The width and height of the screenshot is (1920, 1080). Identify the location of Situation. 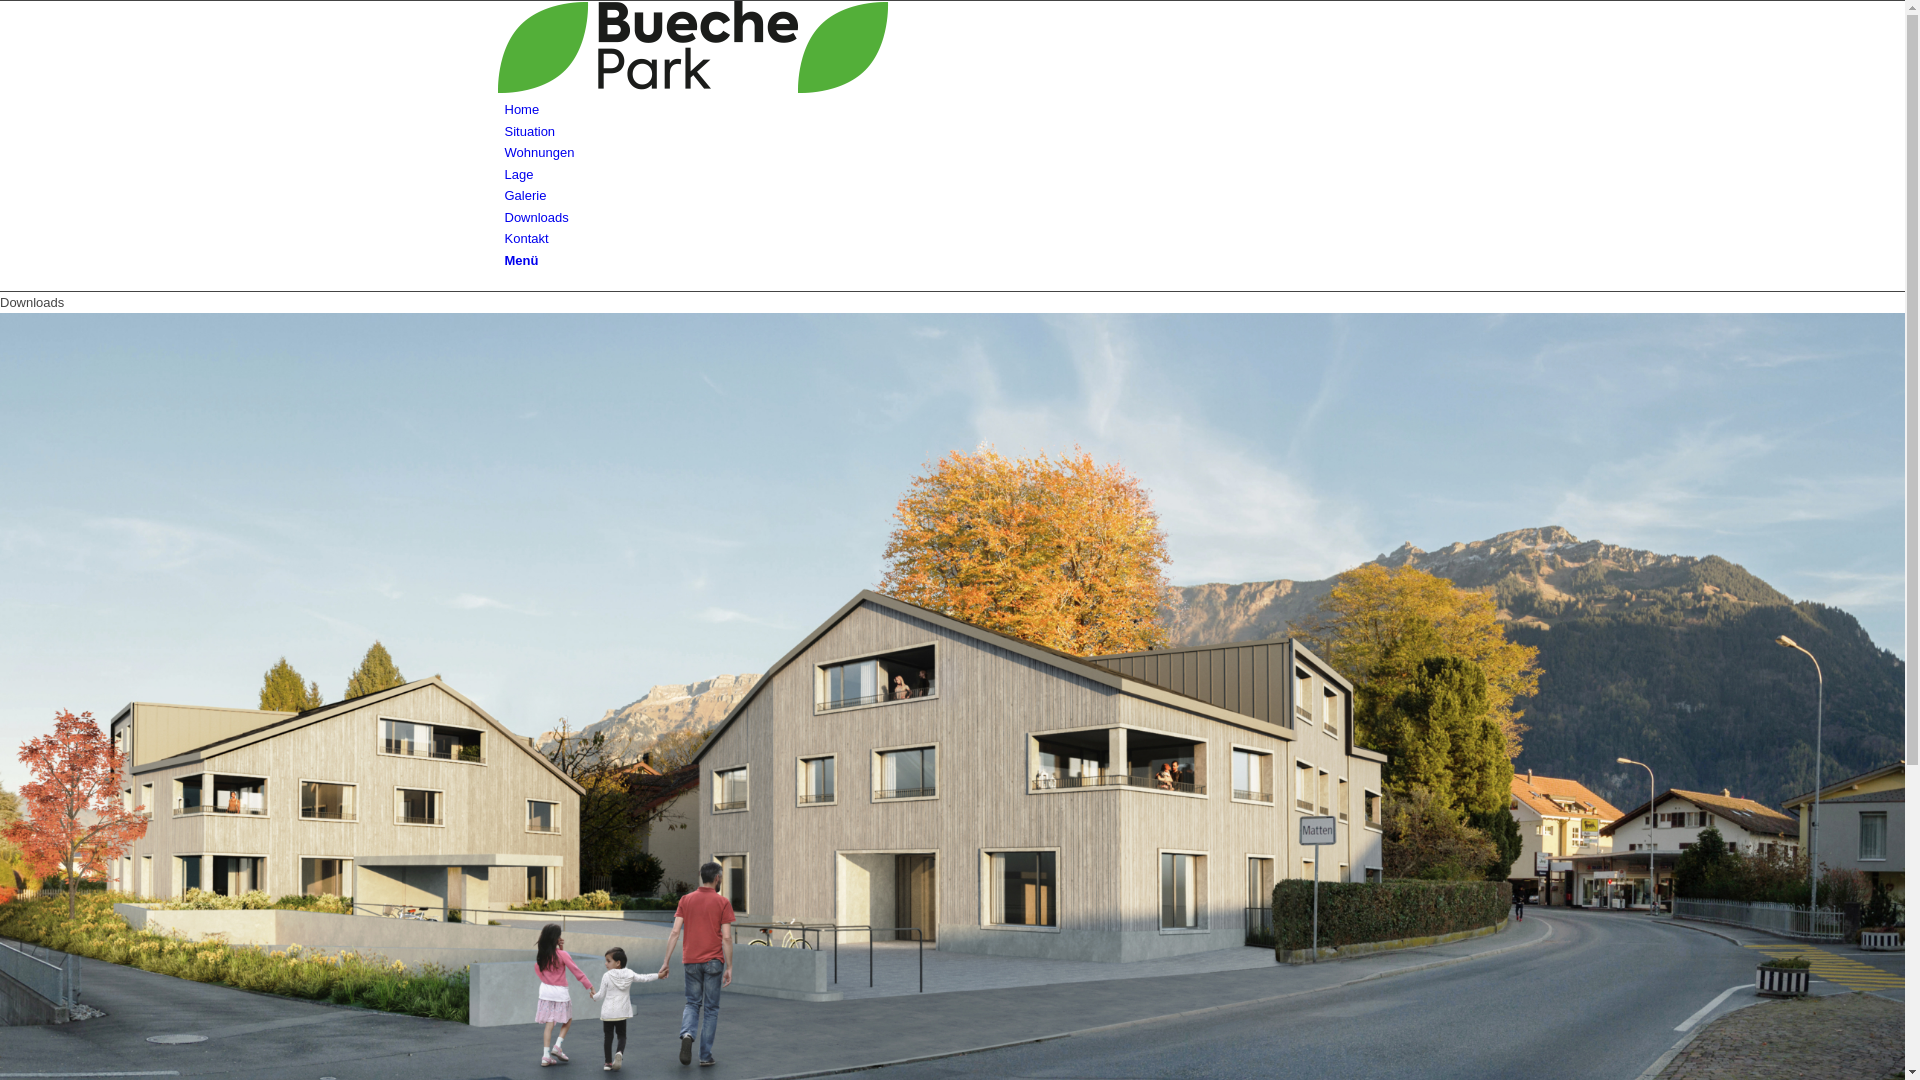
(530, 132).